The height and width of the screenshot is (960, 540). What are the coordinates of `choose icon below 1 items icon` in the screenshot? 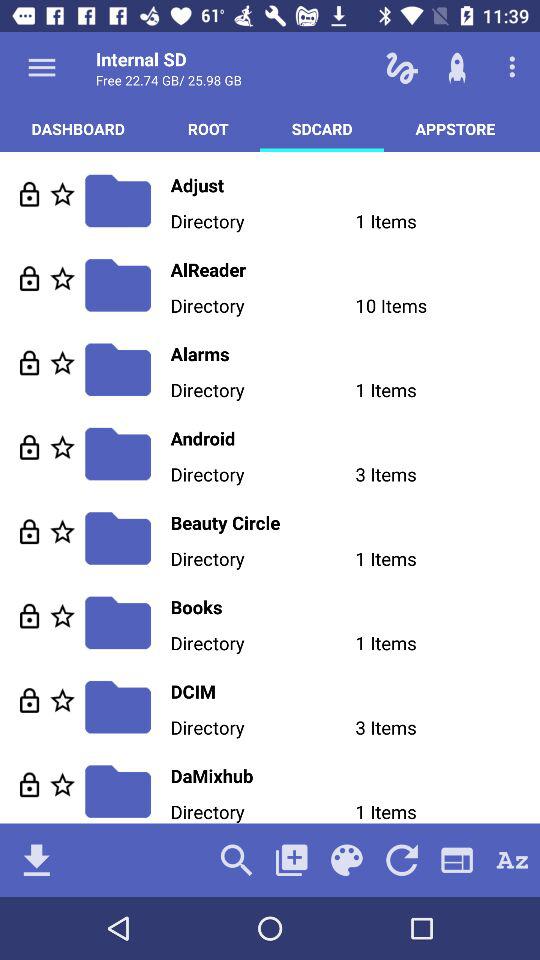 It's located at (402, 860).